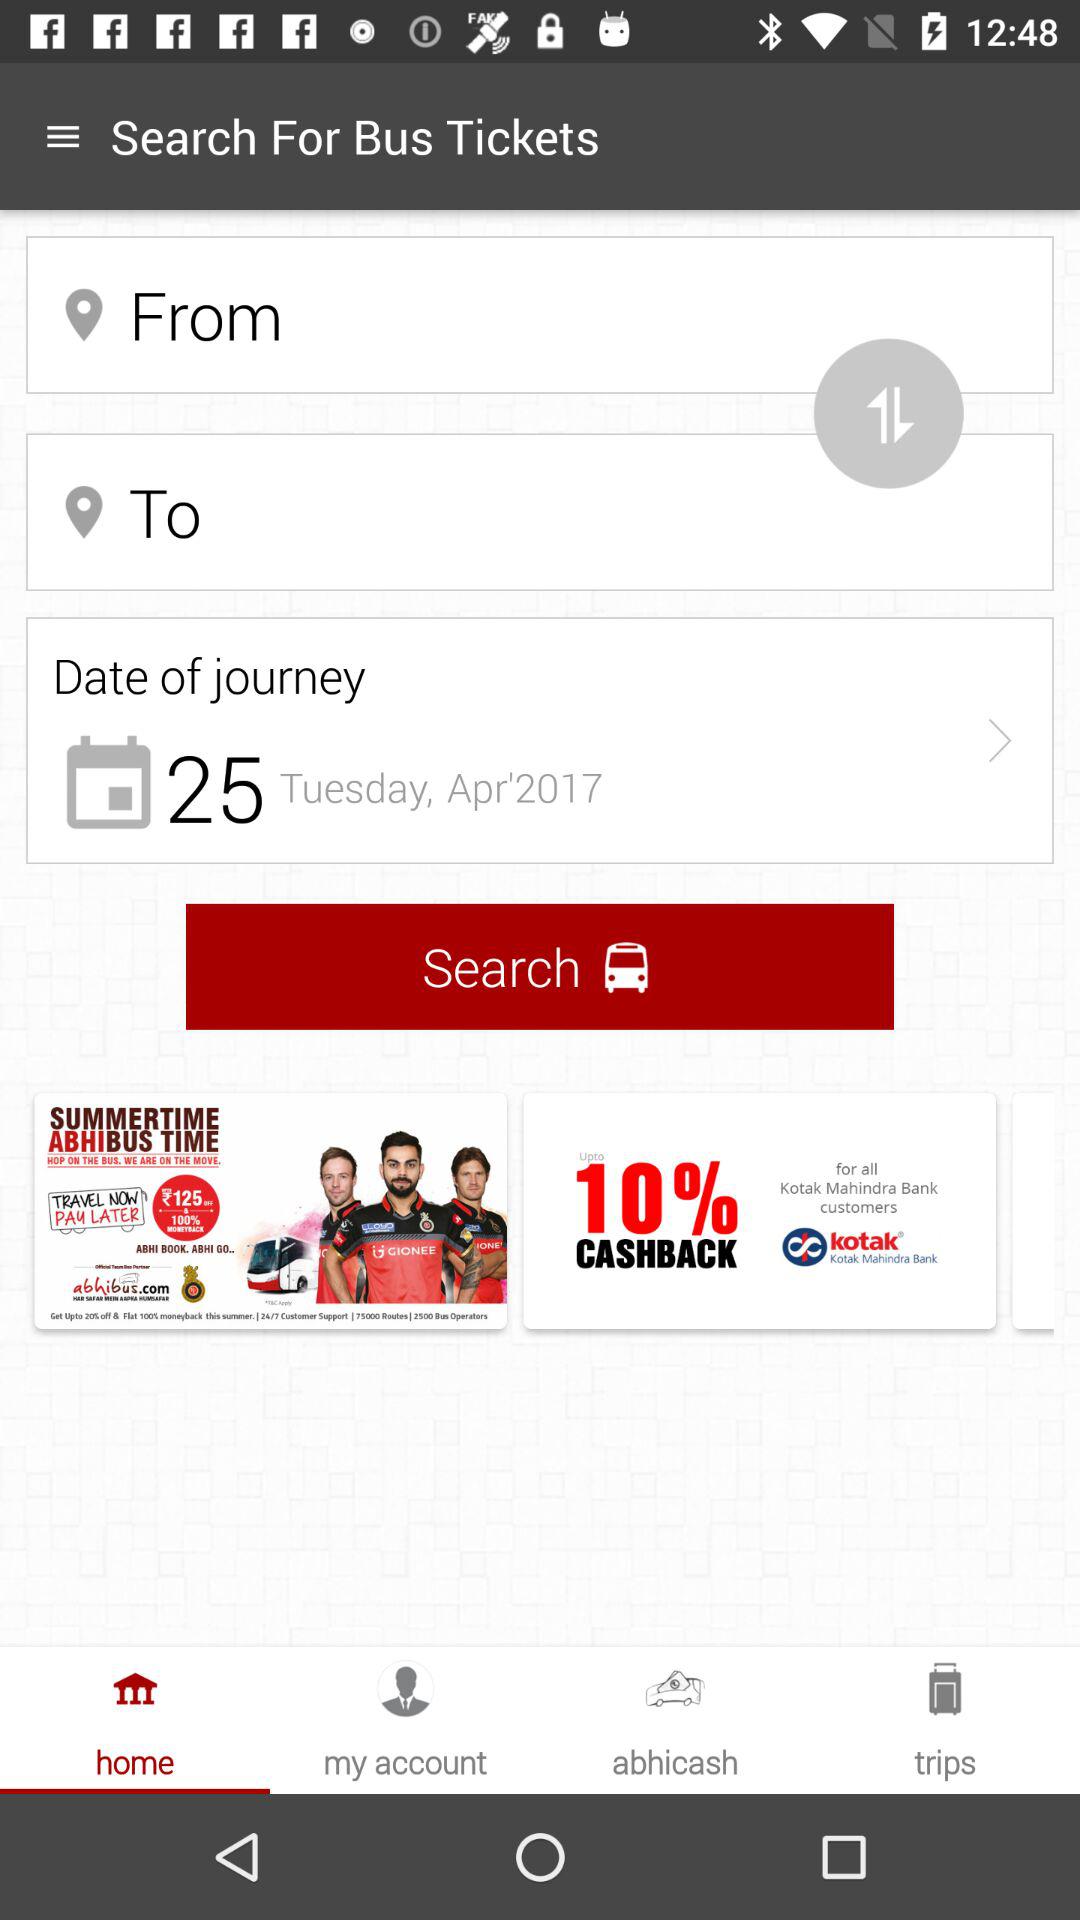  I want to click on select the second image under the search, so click(759, 1210).